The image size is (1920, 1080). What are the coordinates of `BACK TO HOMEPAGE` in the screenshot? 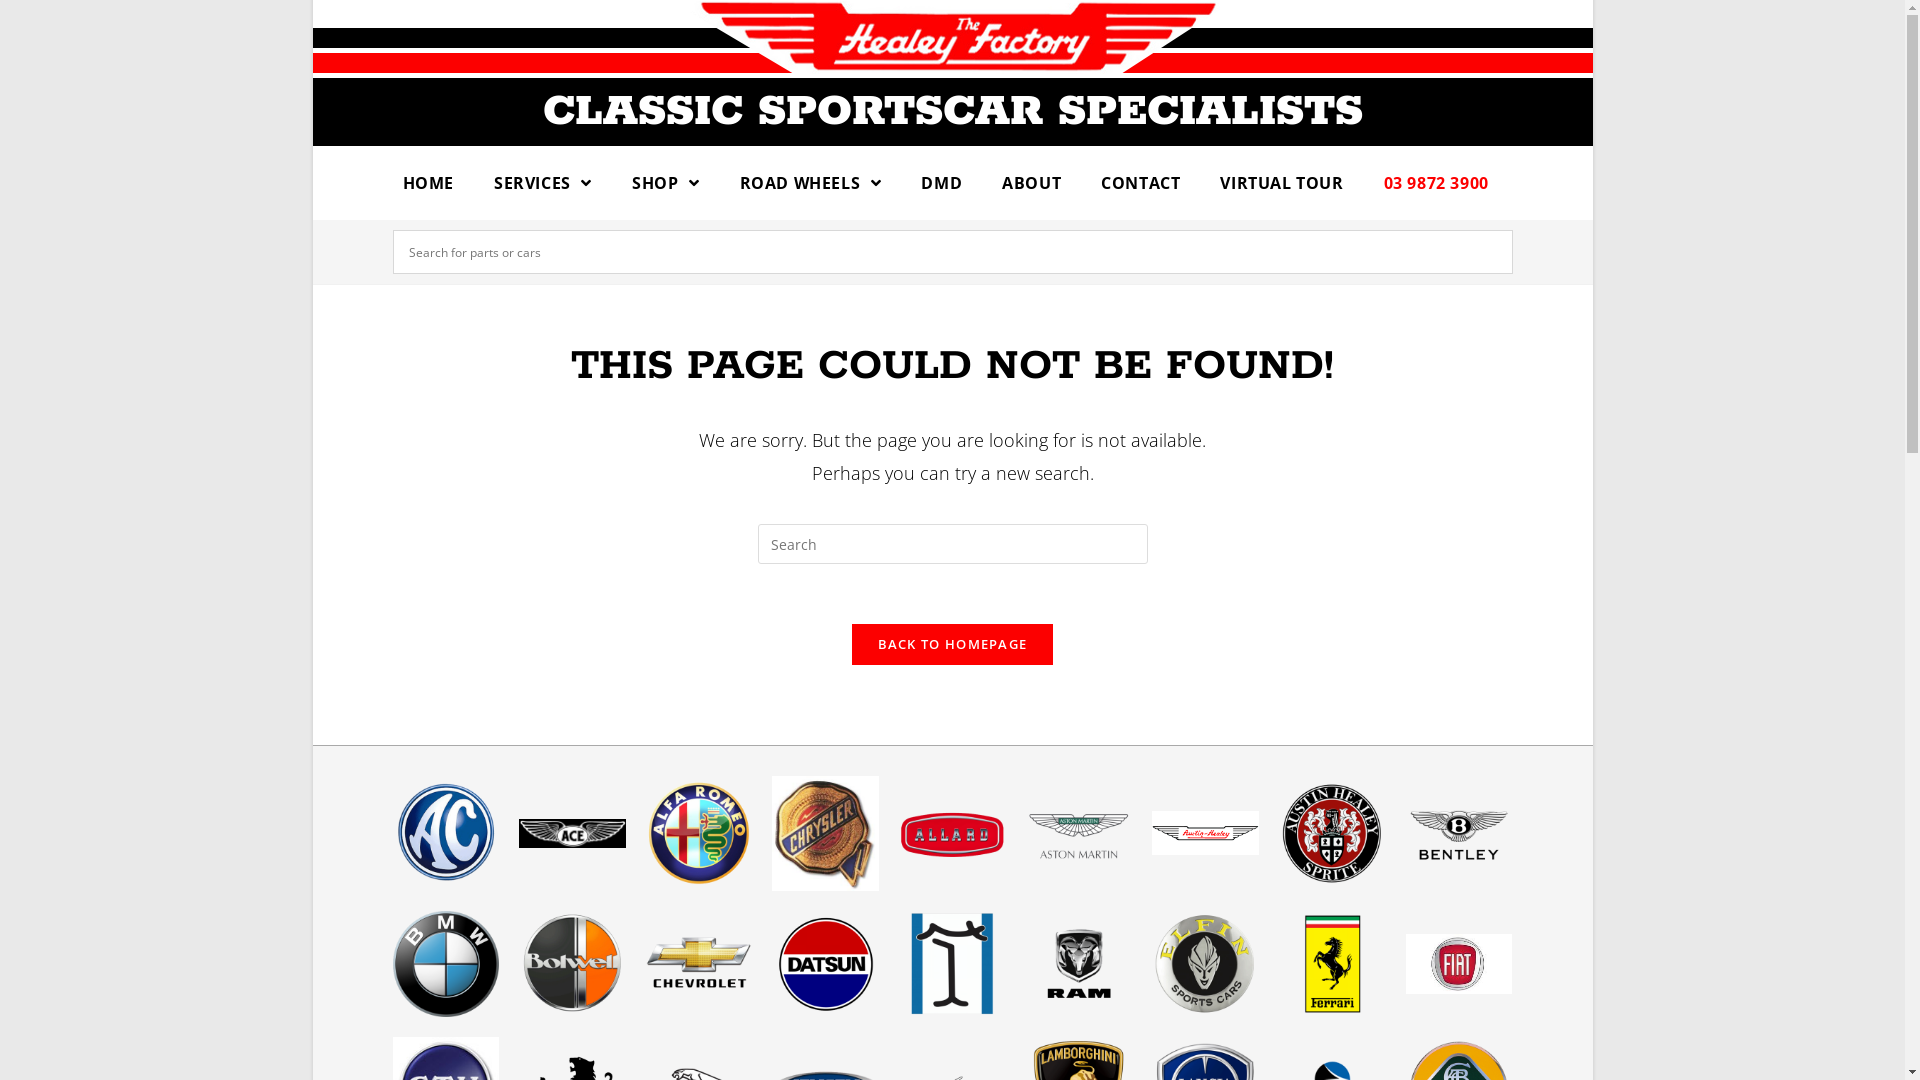 It's located at (953, 644).